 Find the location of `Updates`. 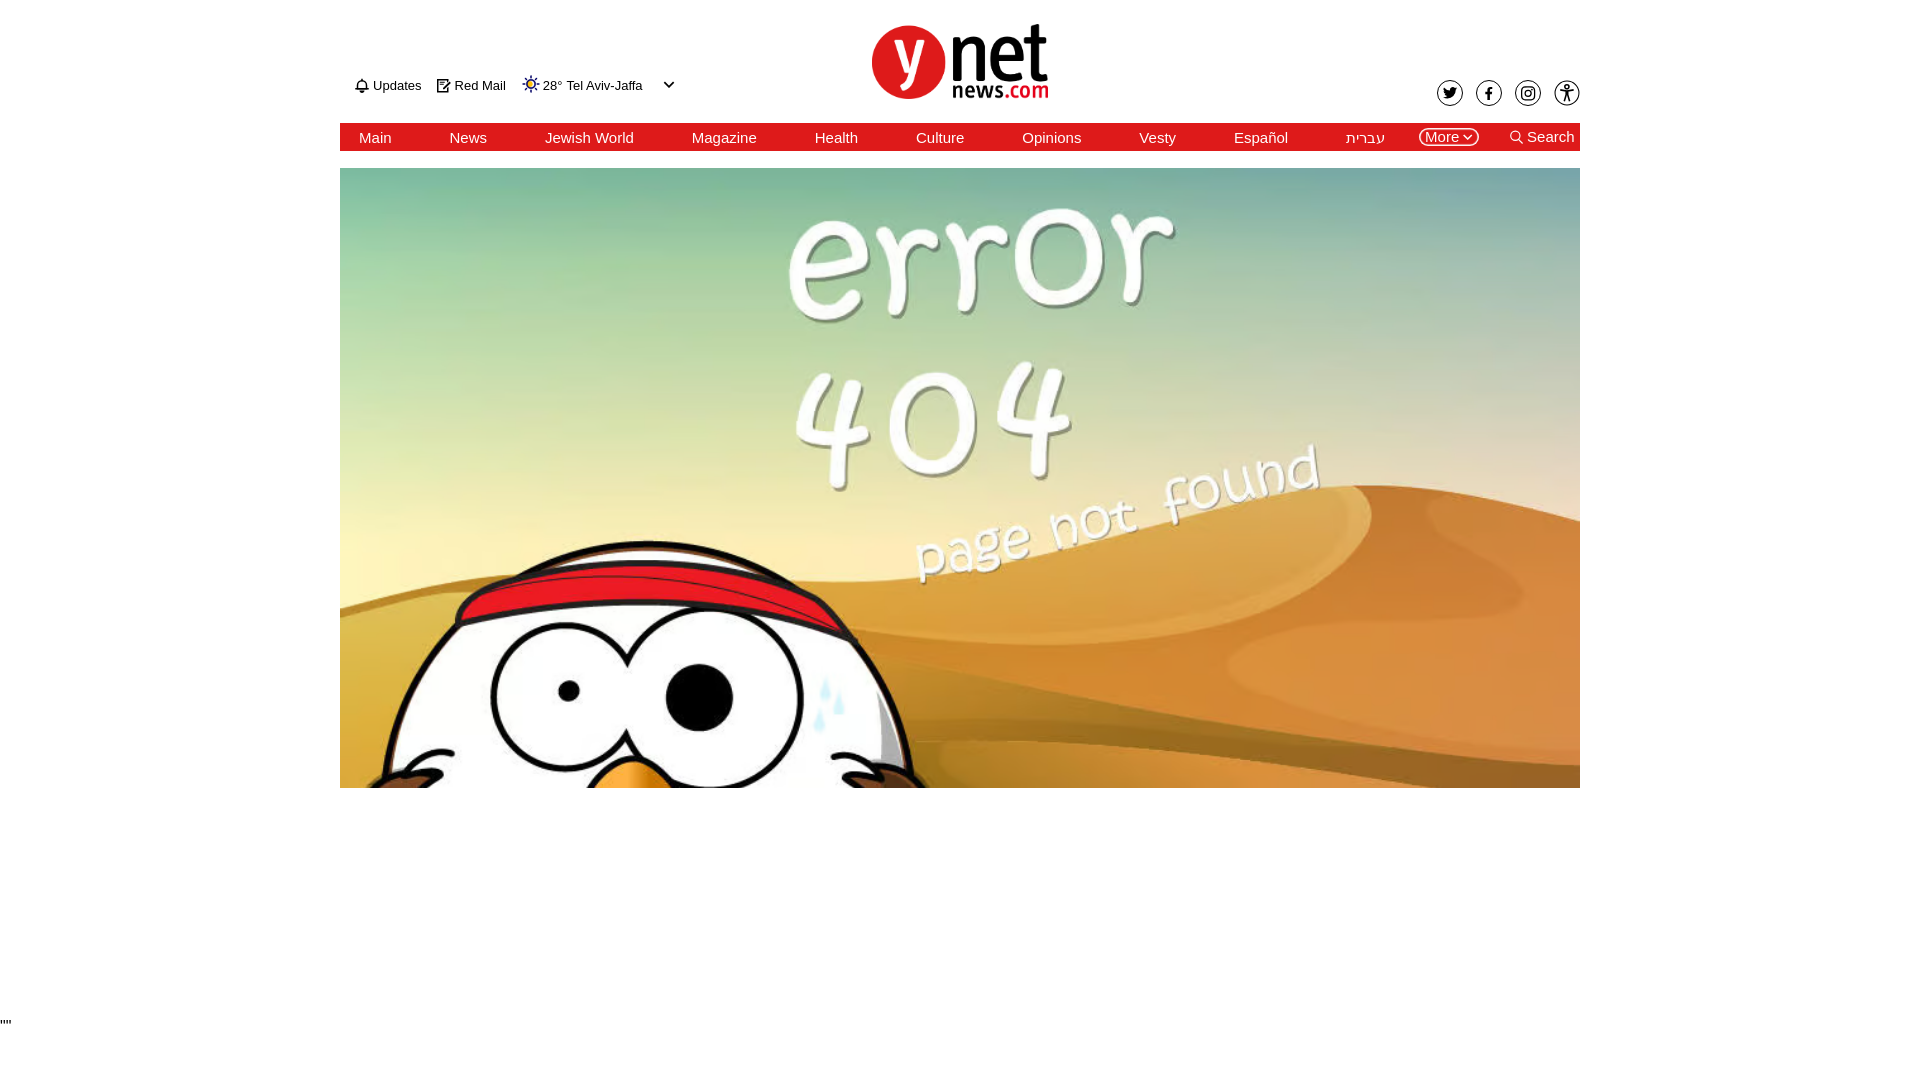

Updates is located at coordinates (388, 85).